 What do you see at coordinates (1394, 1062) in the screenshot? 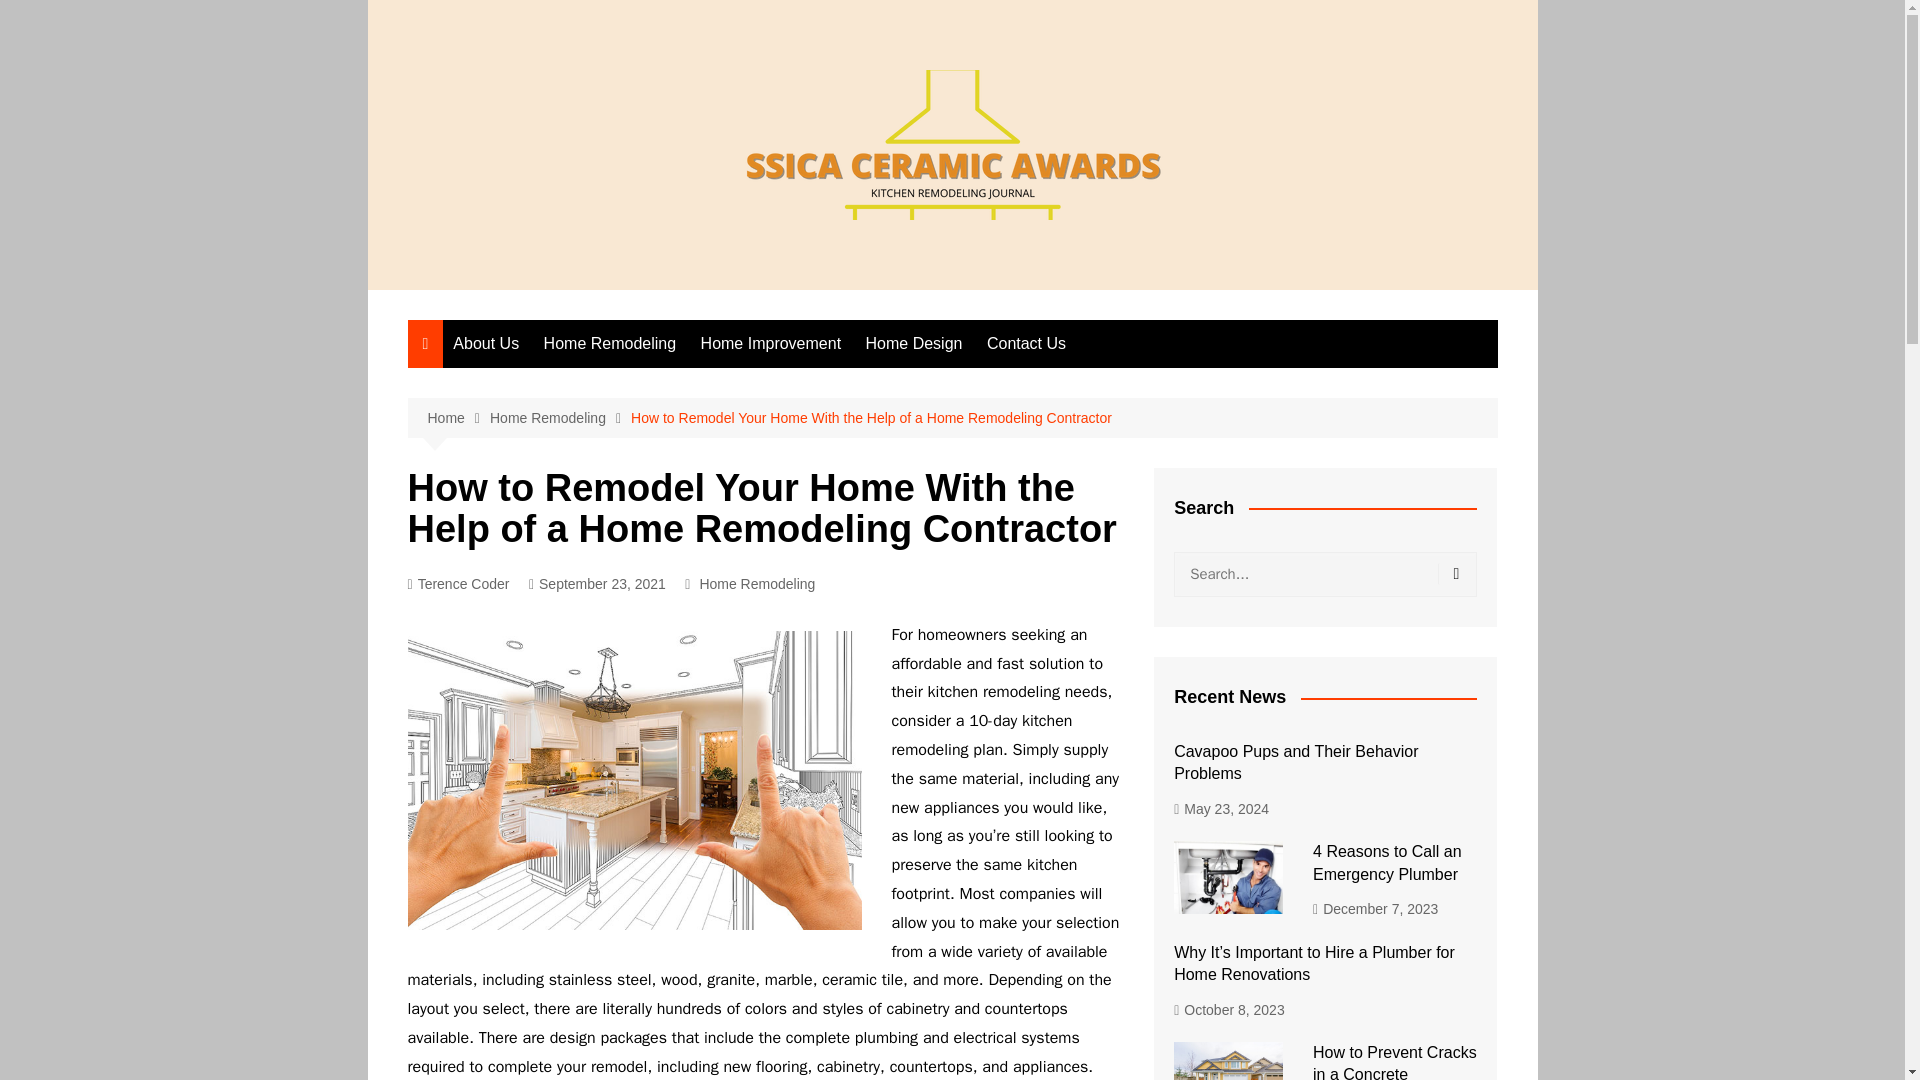
I see `How to Prevent Cracks in a Concrete Driveway` at bounding box center [1394, 1062].